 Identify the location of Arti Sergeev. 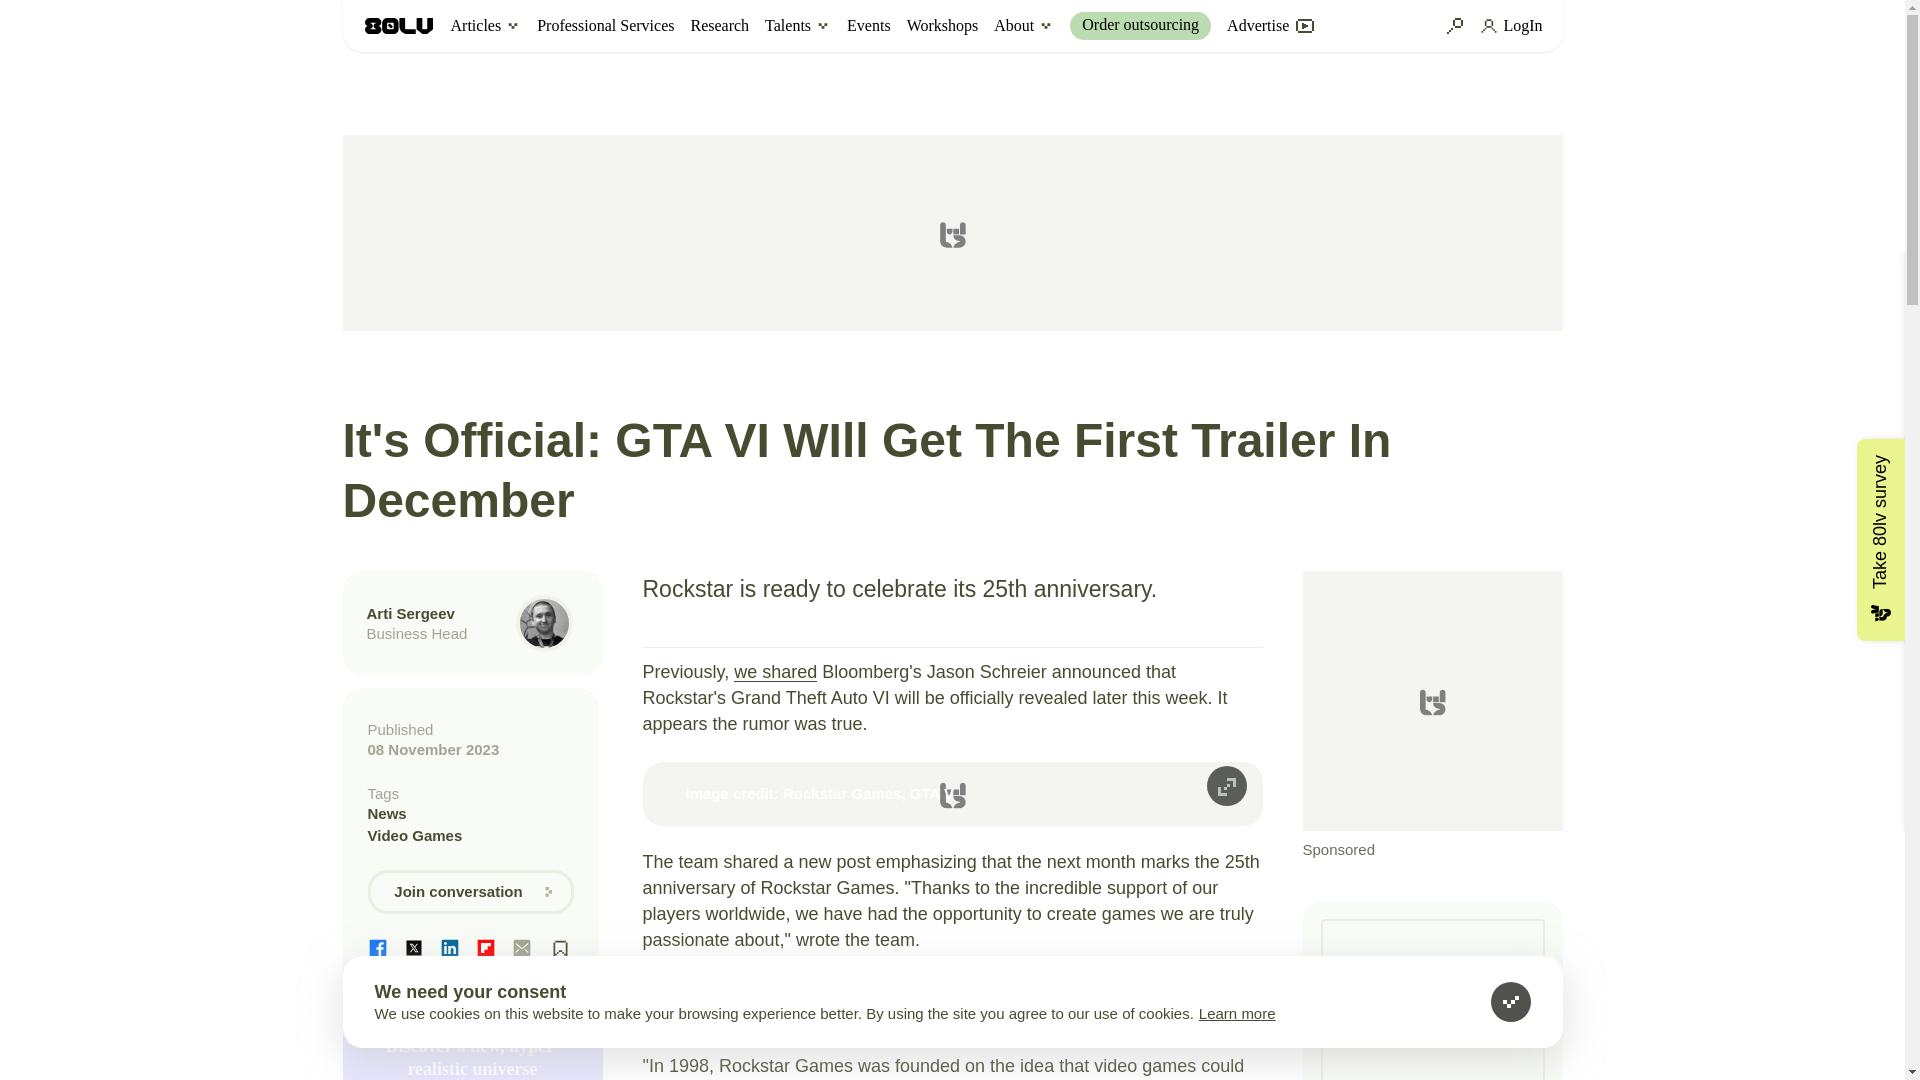
(410, 613).